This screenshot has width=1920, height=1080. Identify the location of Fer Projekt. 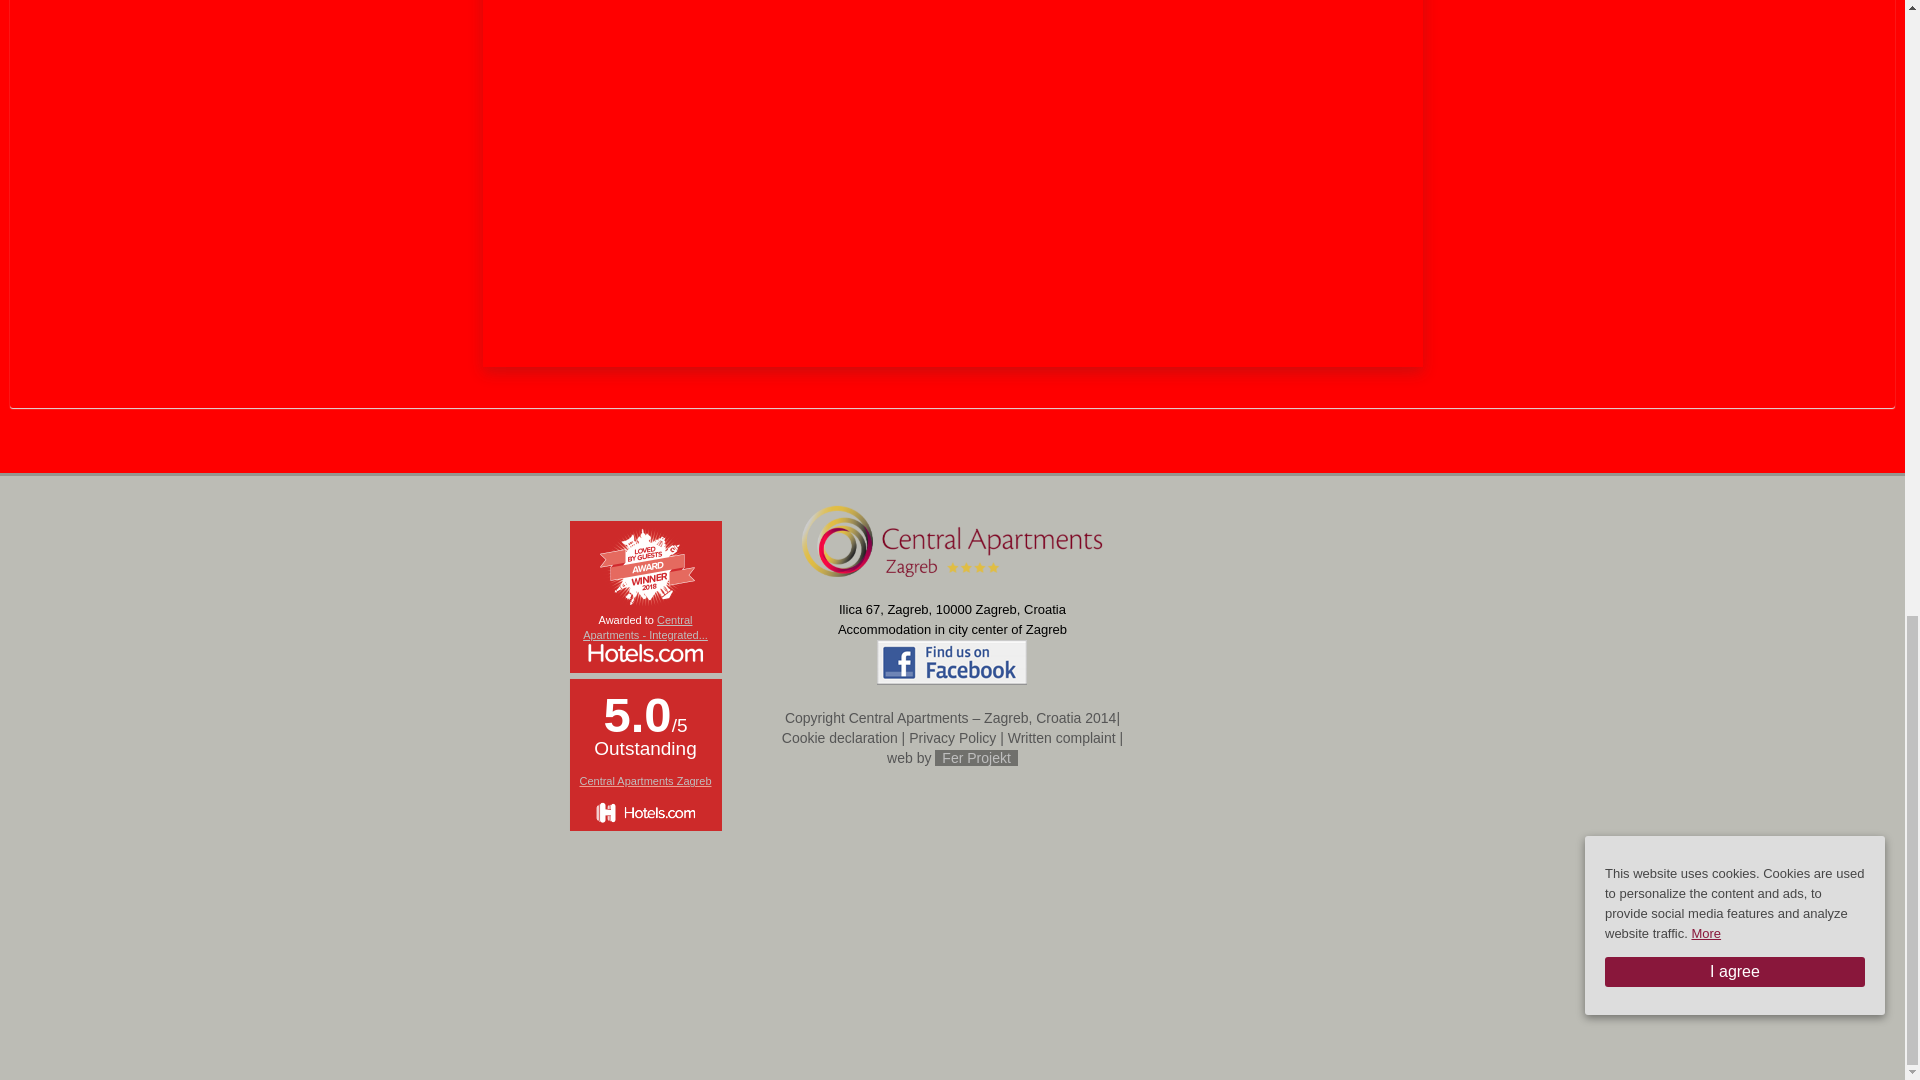
(976, 757).